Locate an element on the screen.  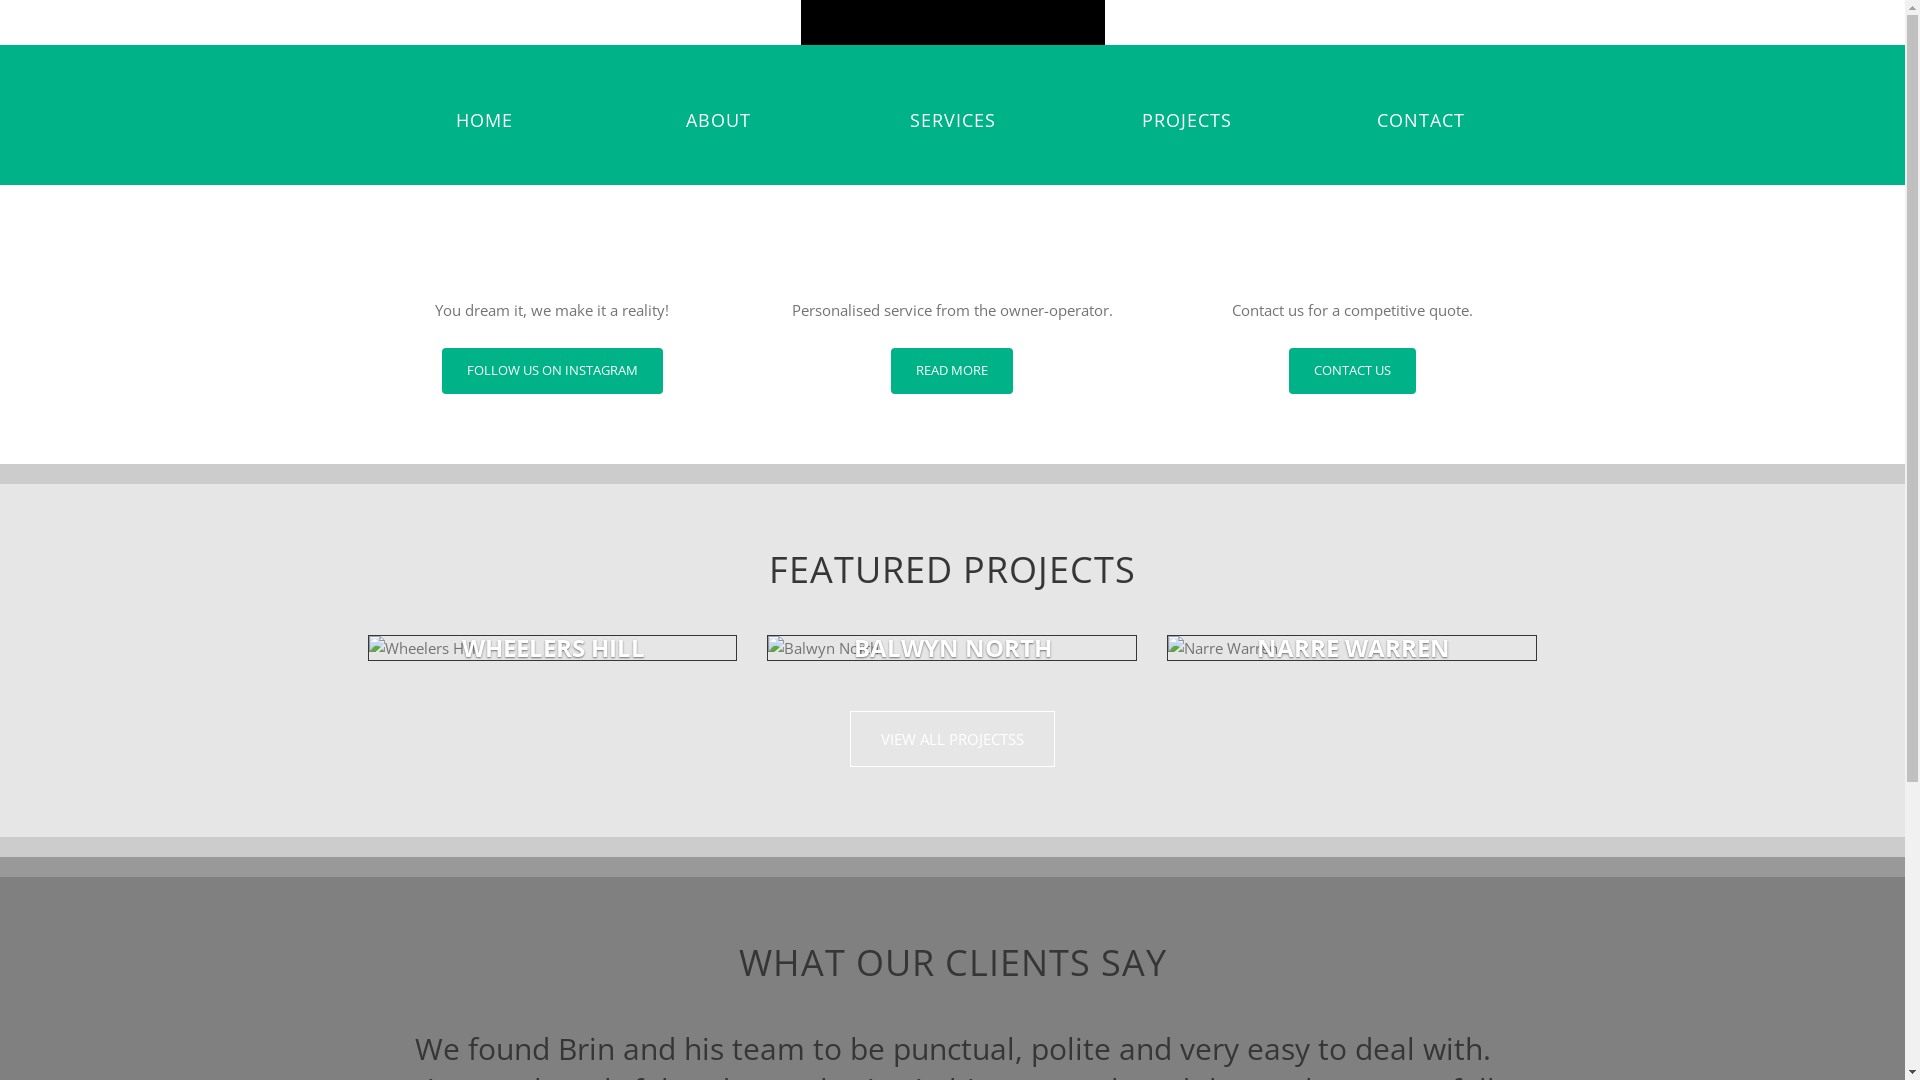
PROJECTS is located at coordinates (1187, 120).